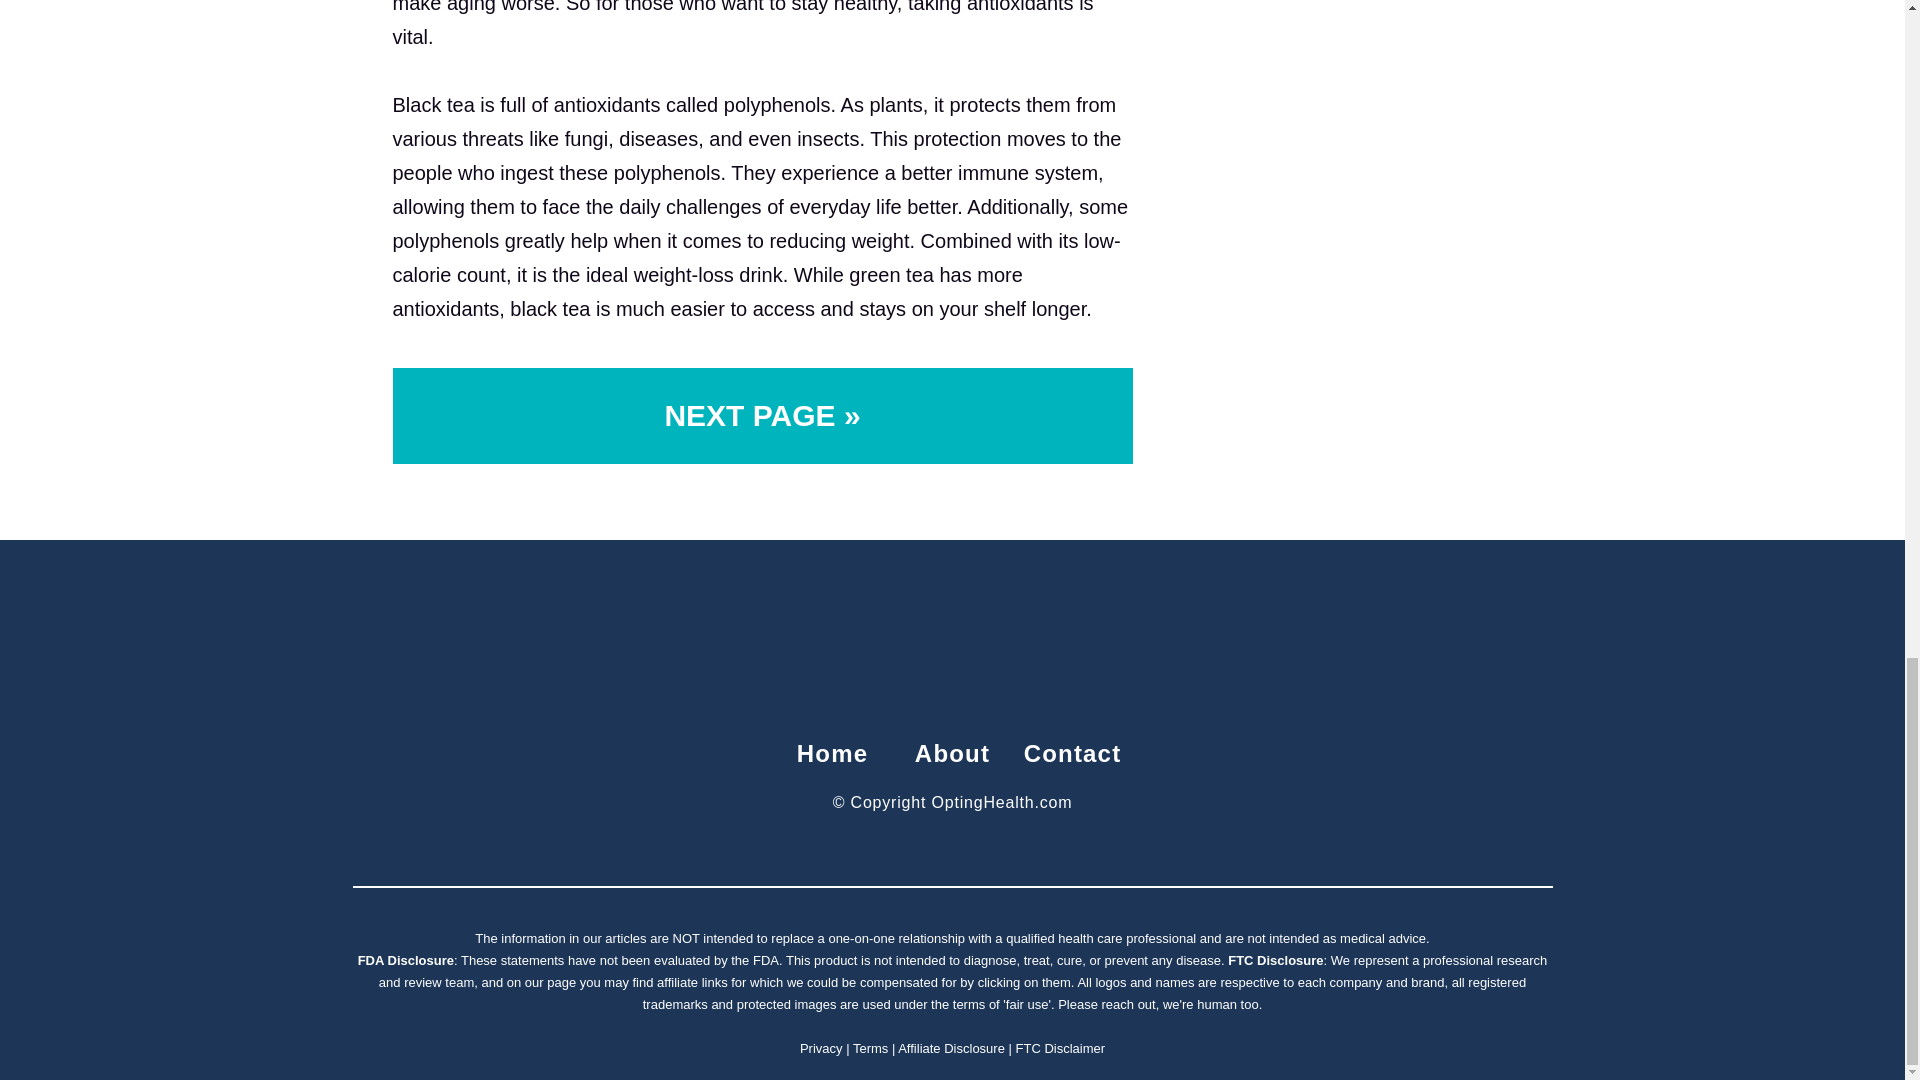  What do you see at coordinates (952, 752) in the screenshot?
I see `About` at bounding box center [952, 752].